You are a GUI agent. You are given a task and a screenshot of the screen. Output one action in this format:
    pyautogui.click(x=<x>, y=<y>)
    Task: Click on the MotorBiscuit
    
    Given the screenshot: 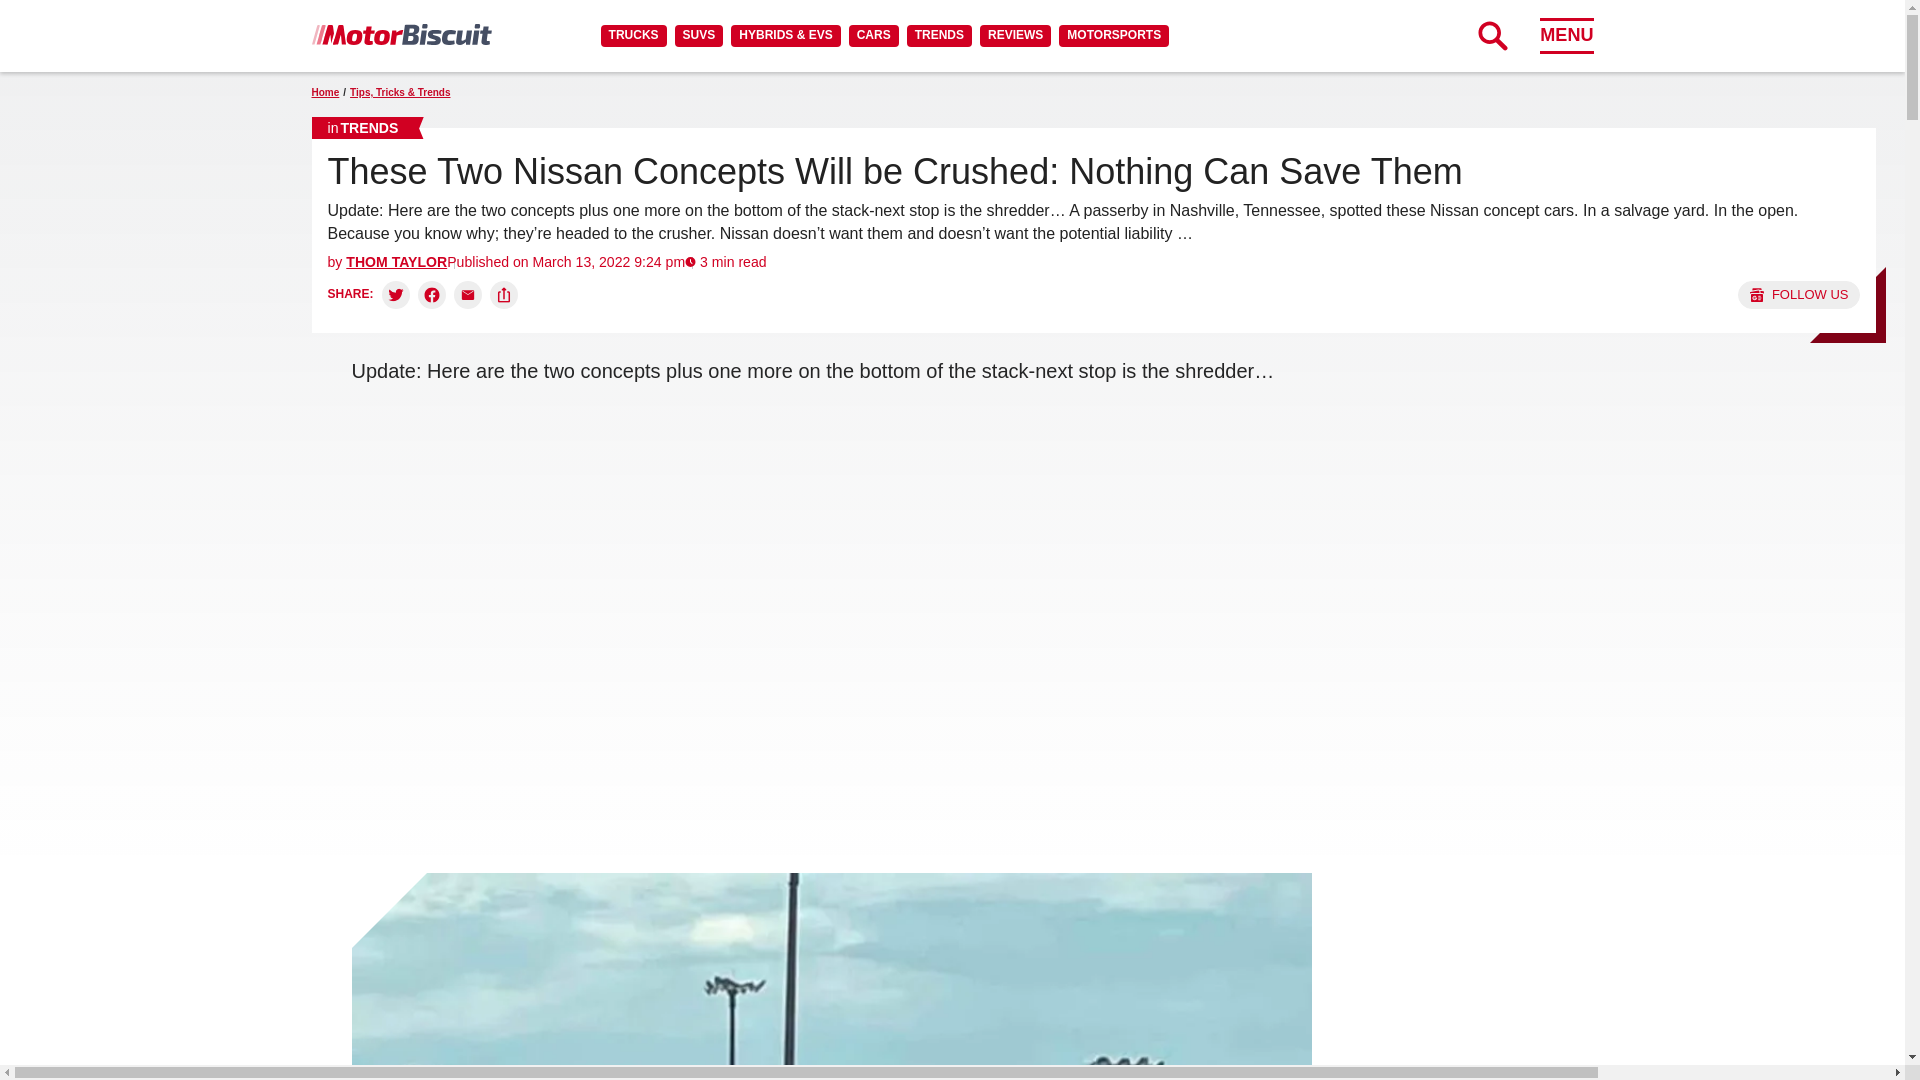 What is the action you would take?
    pyautogui.click(x=401, y=34)
    